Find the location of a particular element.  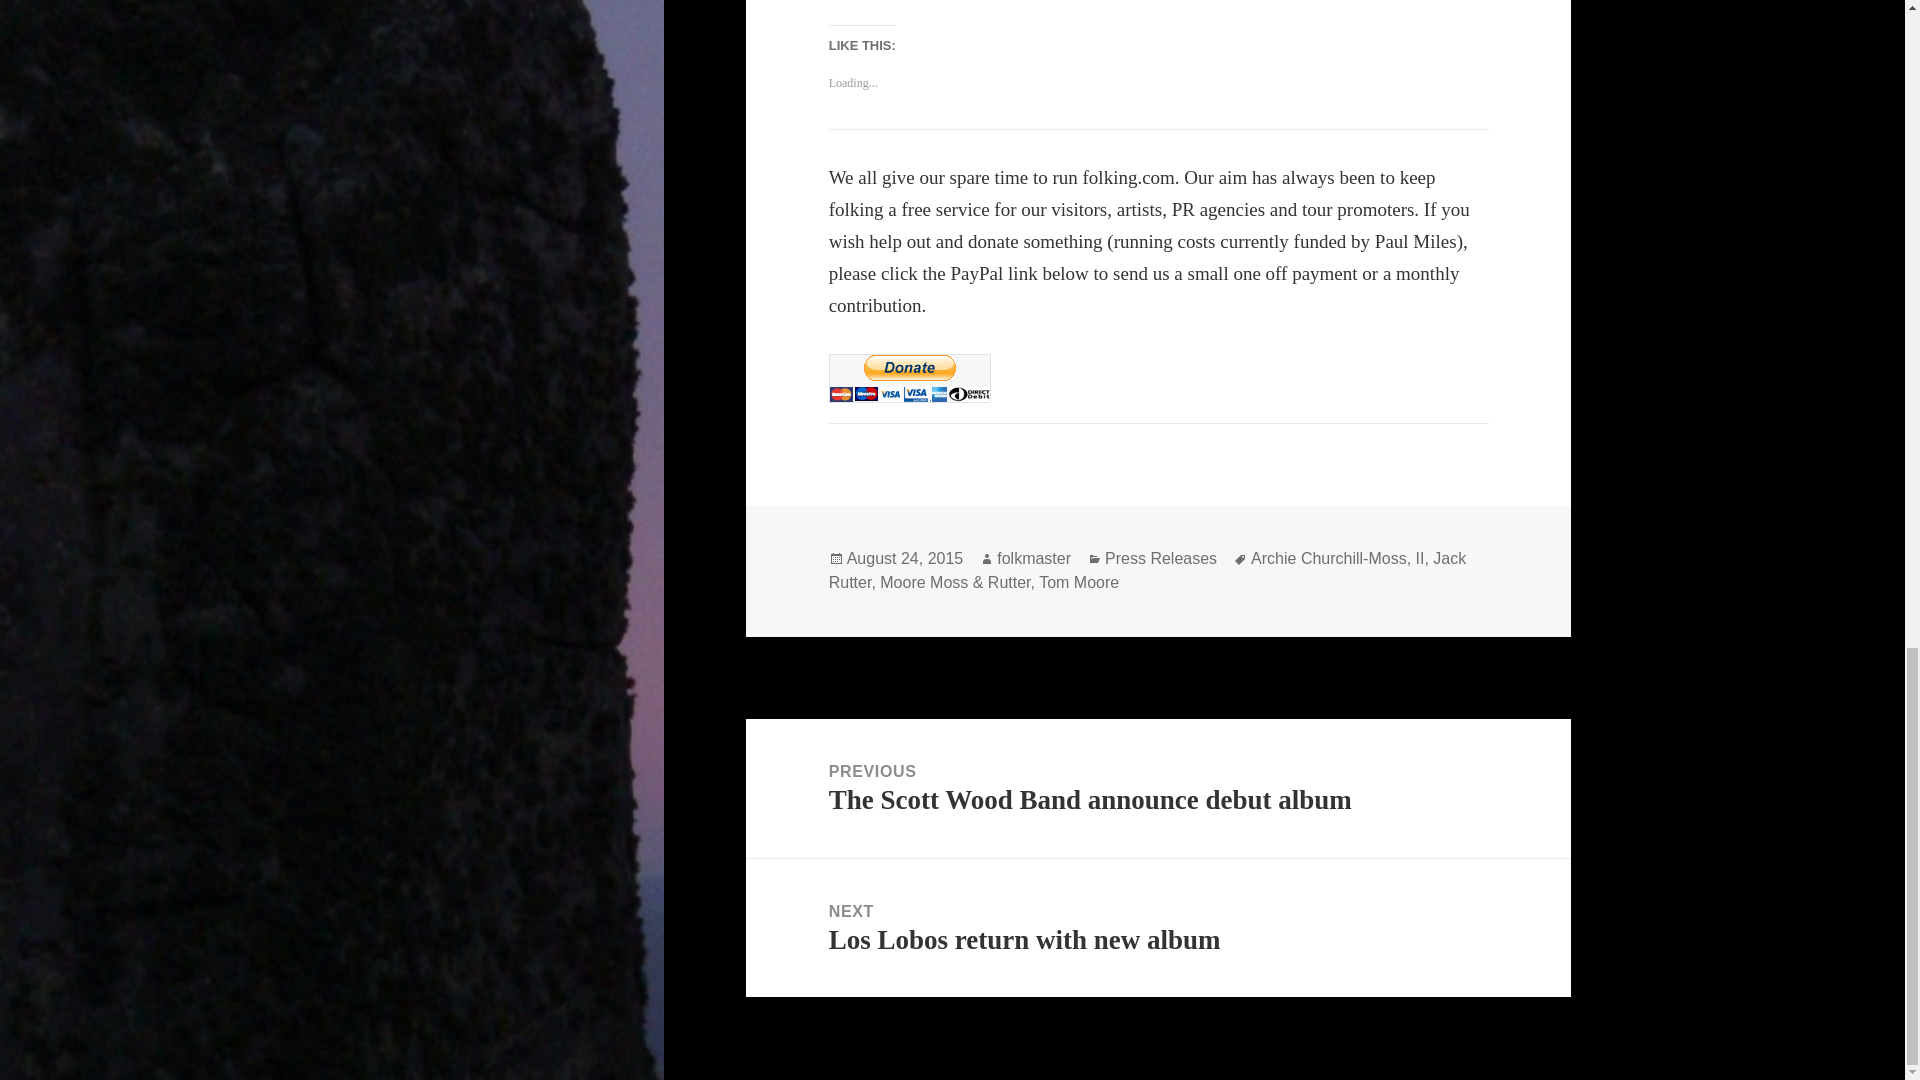

Press Releases is located at coordinates (1148, 570).